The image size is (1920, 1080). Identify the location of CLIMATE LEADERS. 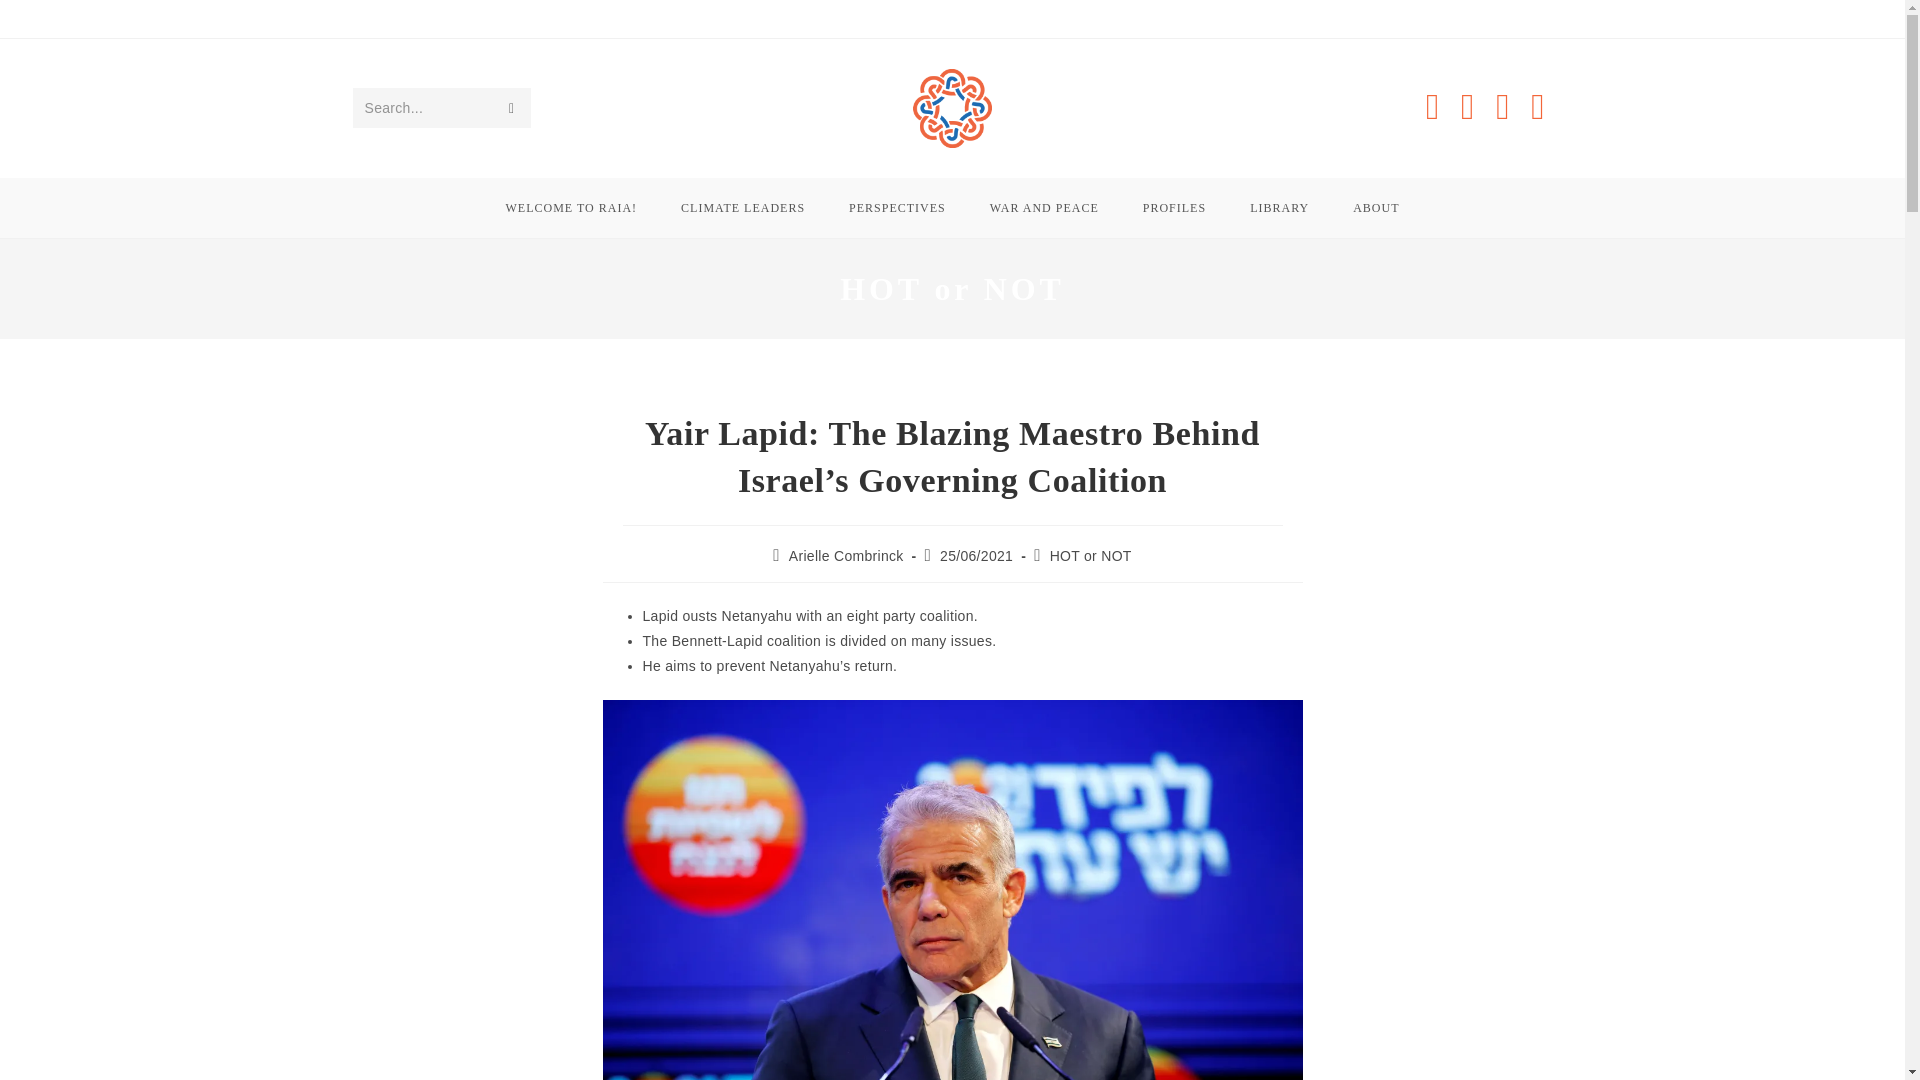
(742, 208).